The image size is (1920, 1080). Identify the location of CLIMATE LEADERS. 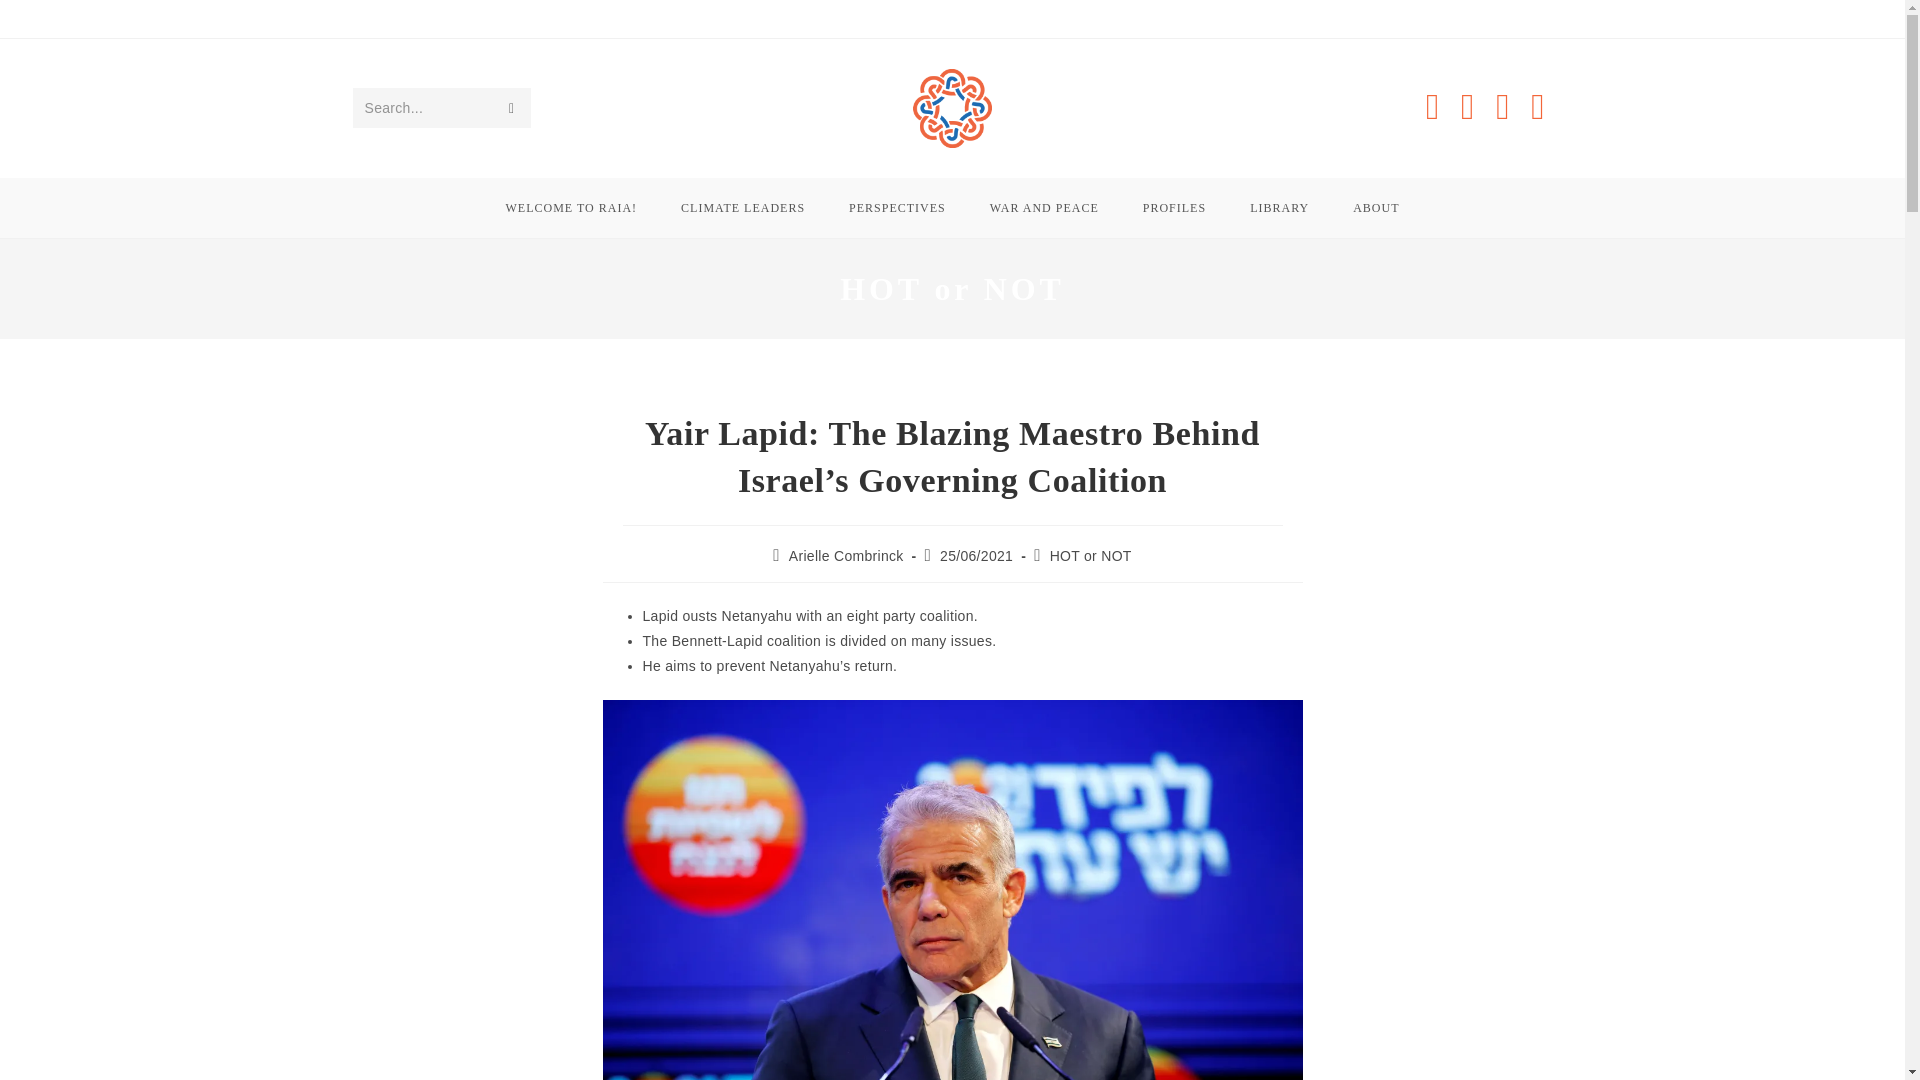
(742, 208).